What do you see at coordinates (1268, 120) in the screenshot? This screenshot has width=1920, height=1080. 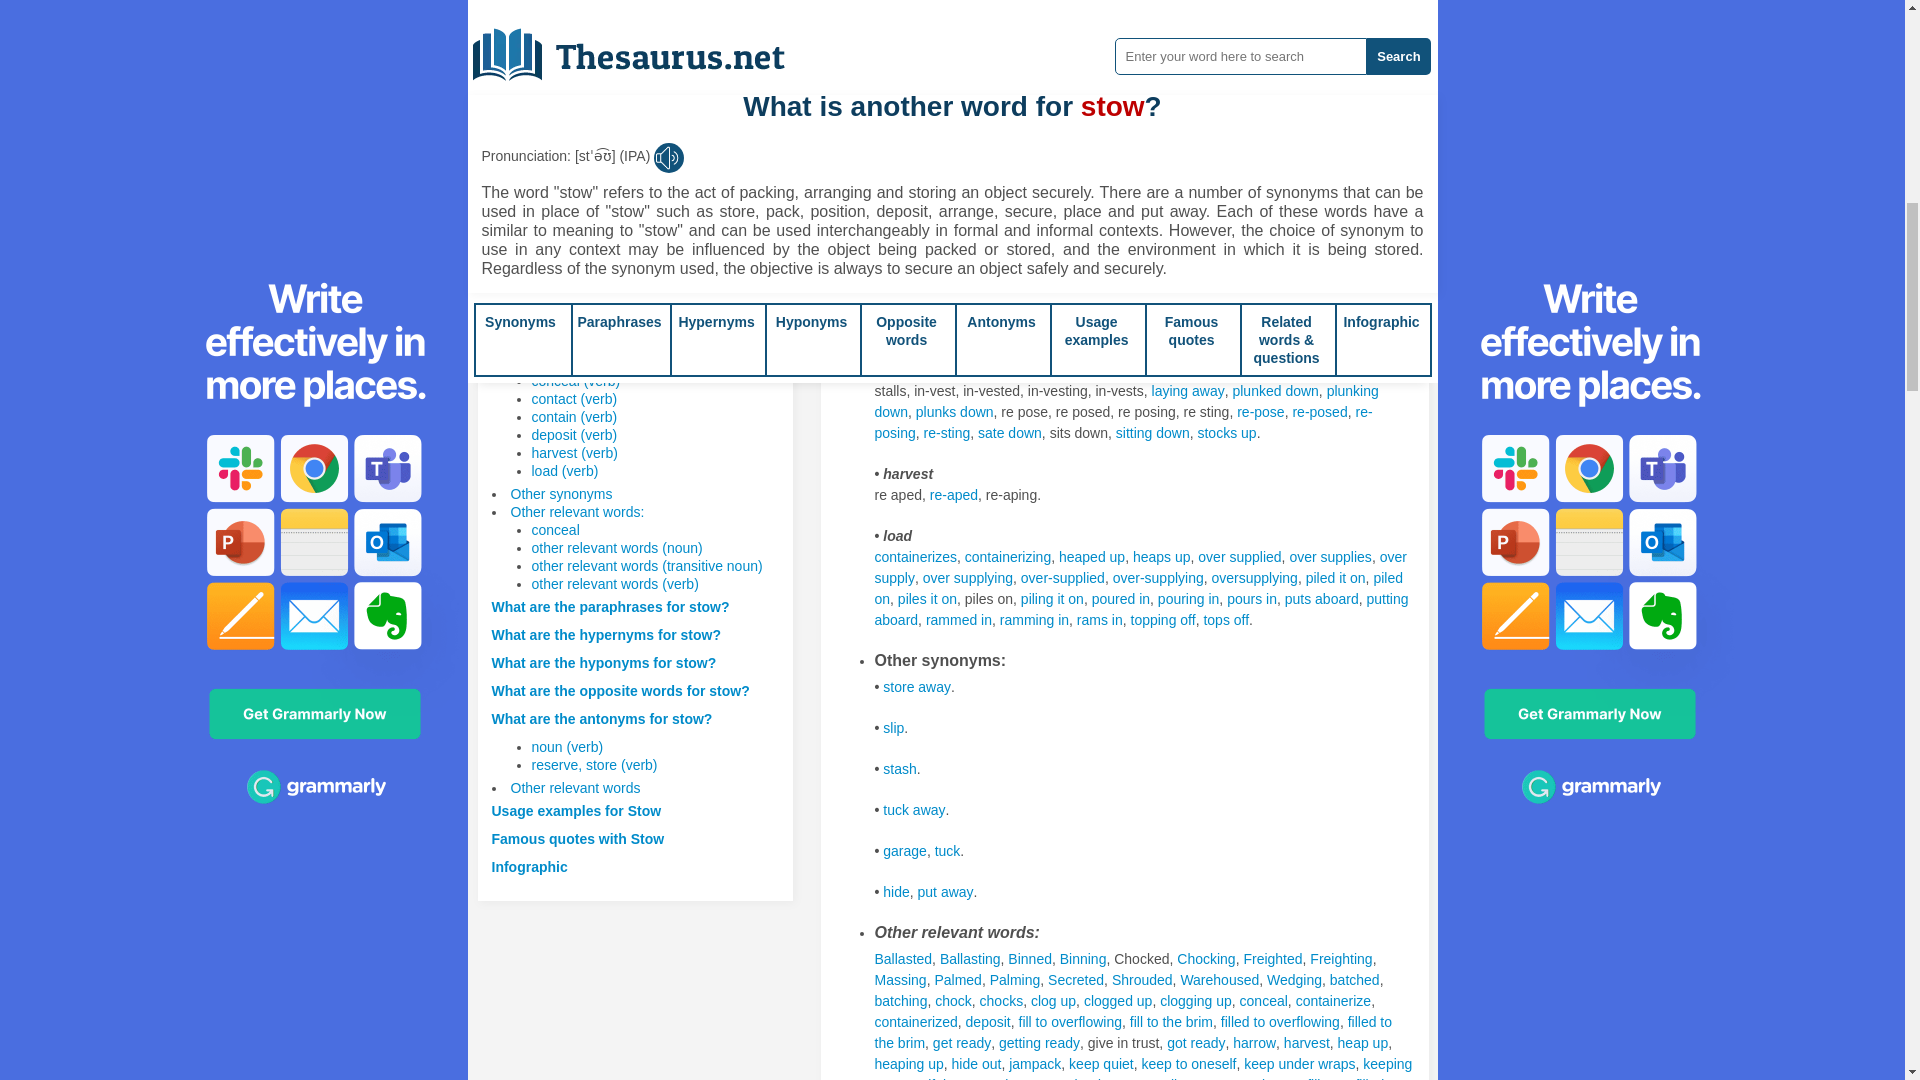 I see `Synonyms for Stow` at bounding box center [1268, 120].